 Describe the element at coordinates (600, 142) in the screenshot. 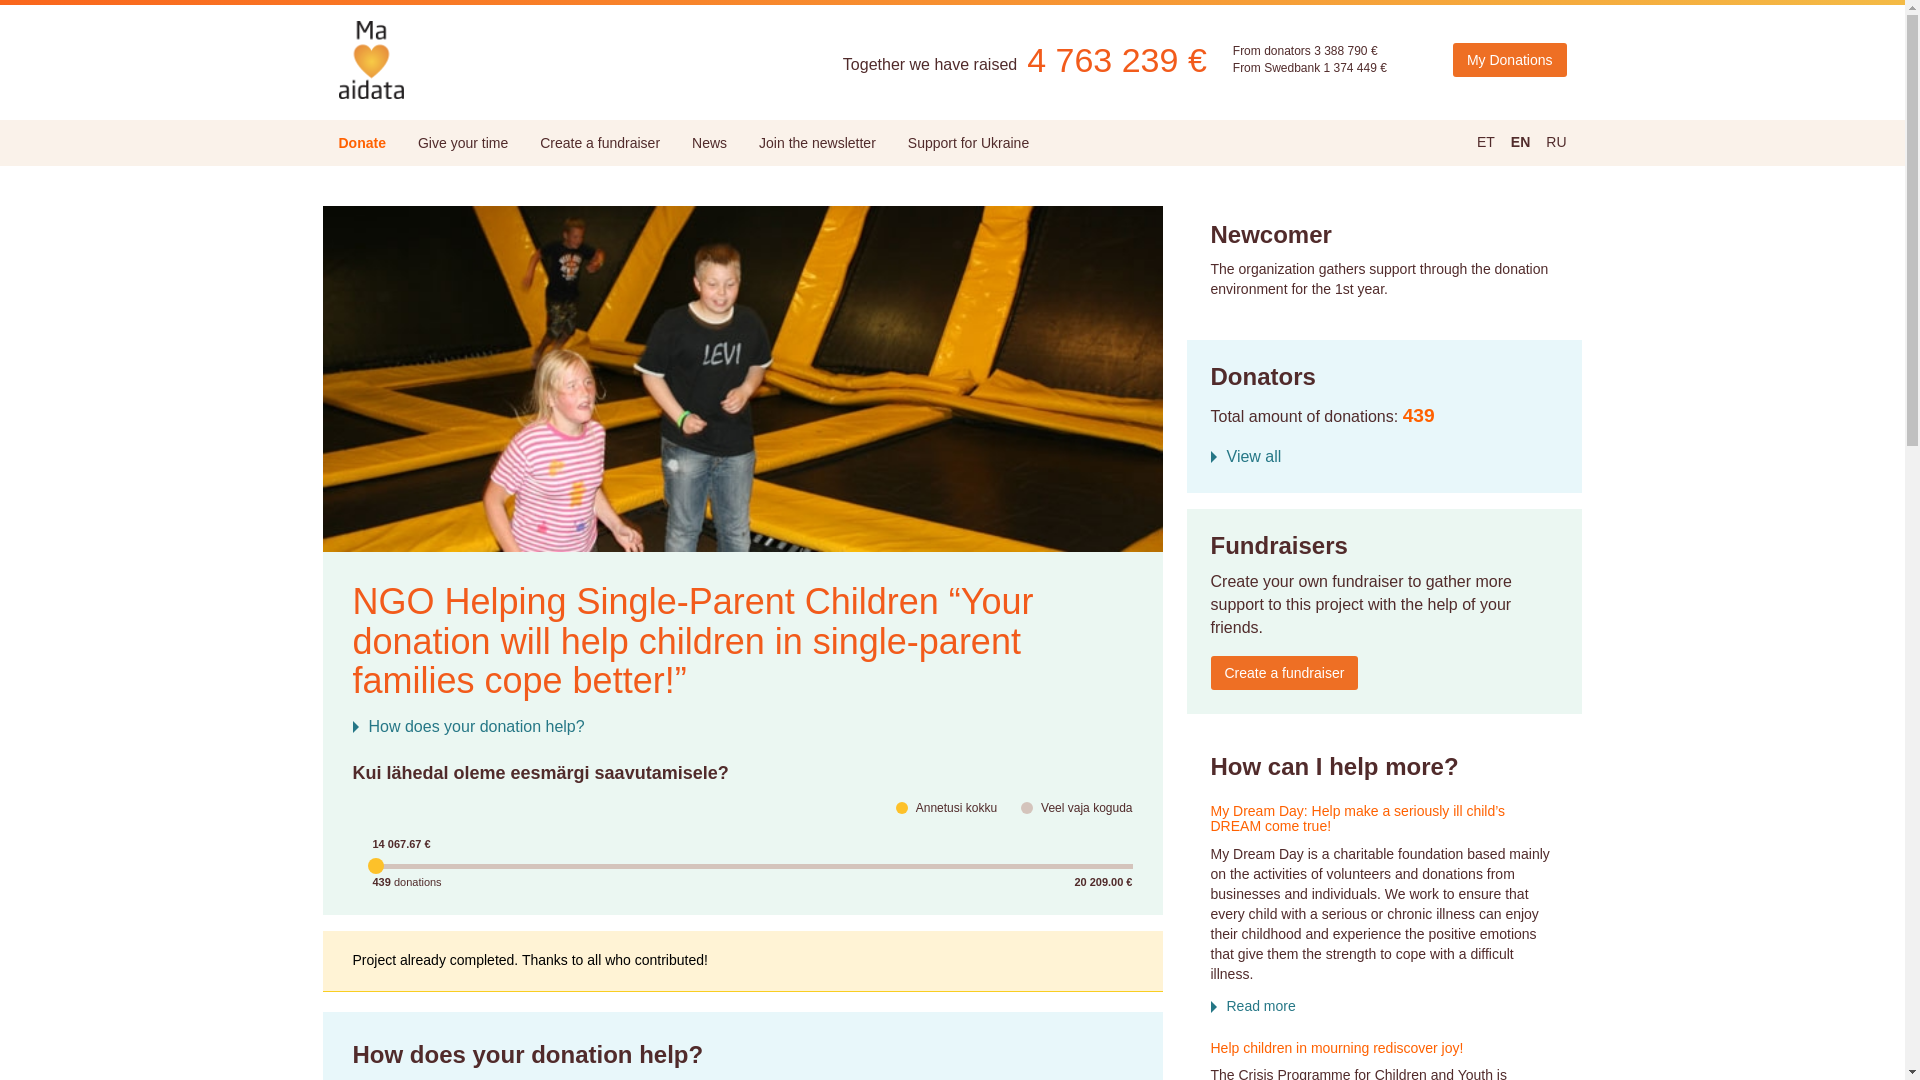

I see `Create a fundraiser` at that location.